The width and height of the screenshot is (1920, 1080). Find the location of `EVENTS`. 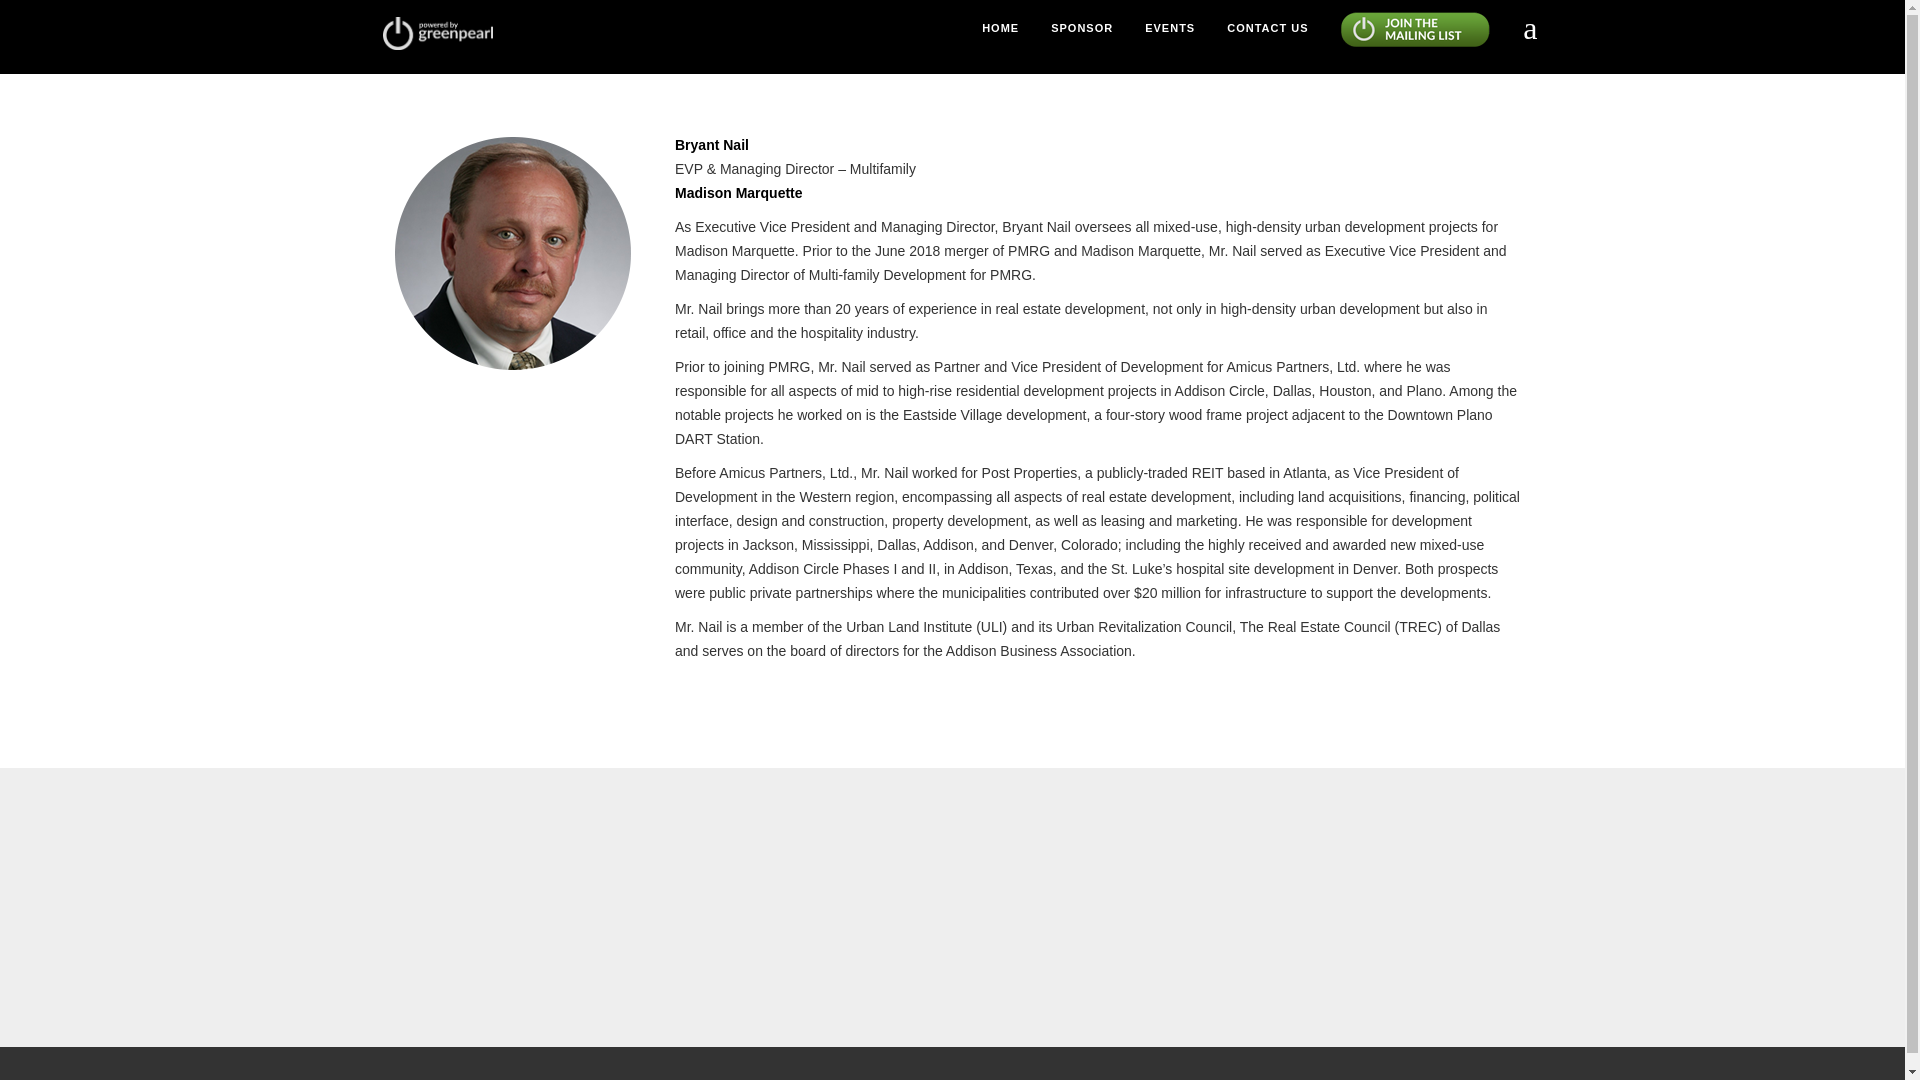

EVENTS is located at coordinates (1169, 40).